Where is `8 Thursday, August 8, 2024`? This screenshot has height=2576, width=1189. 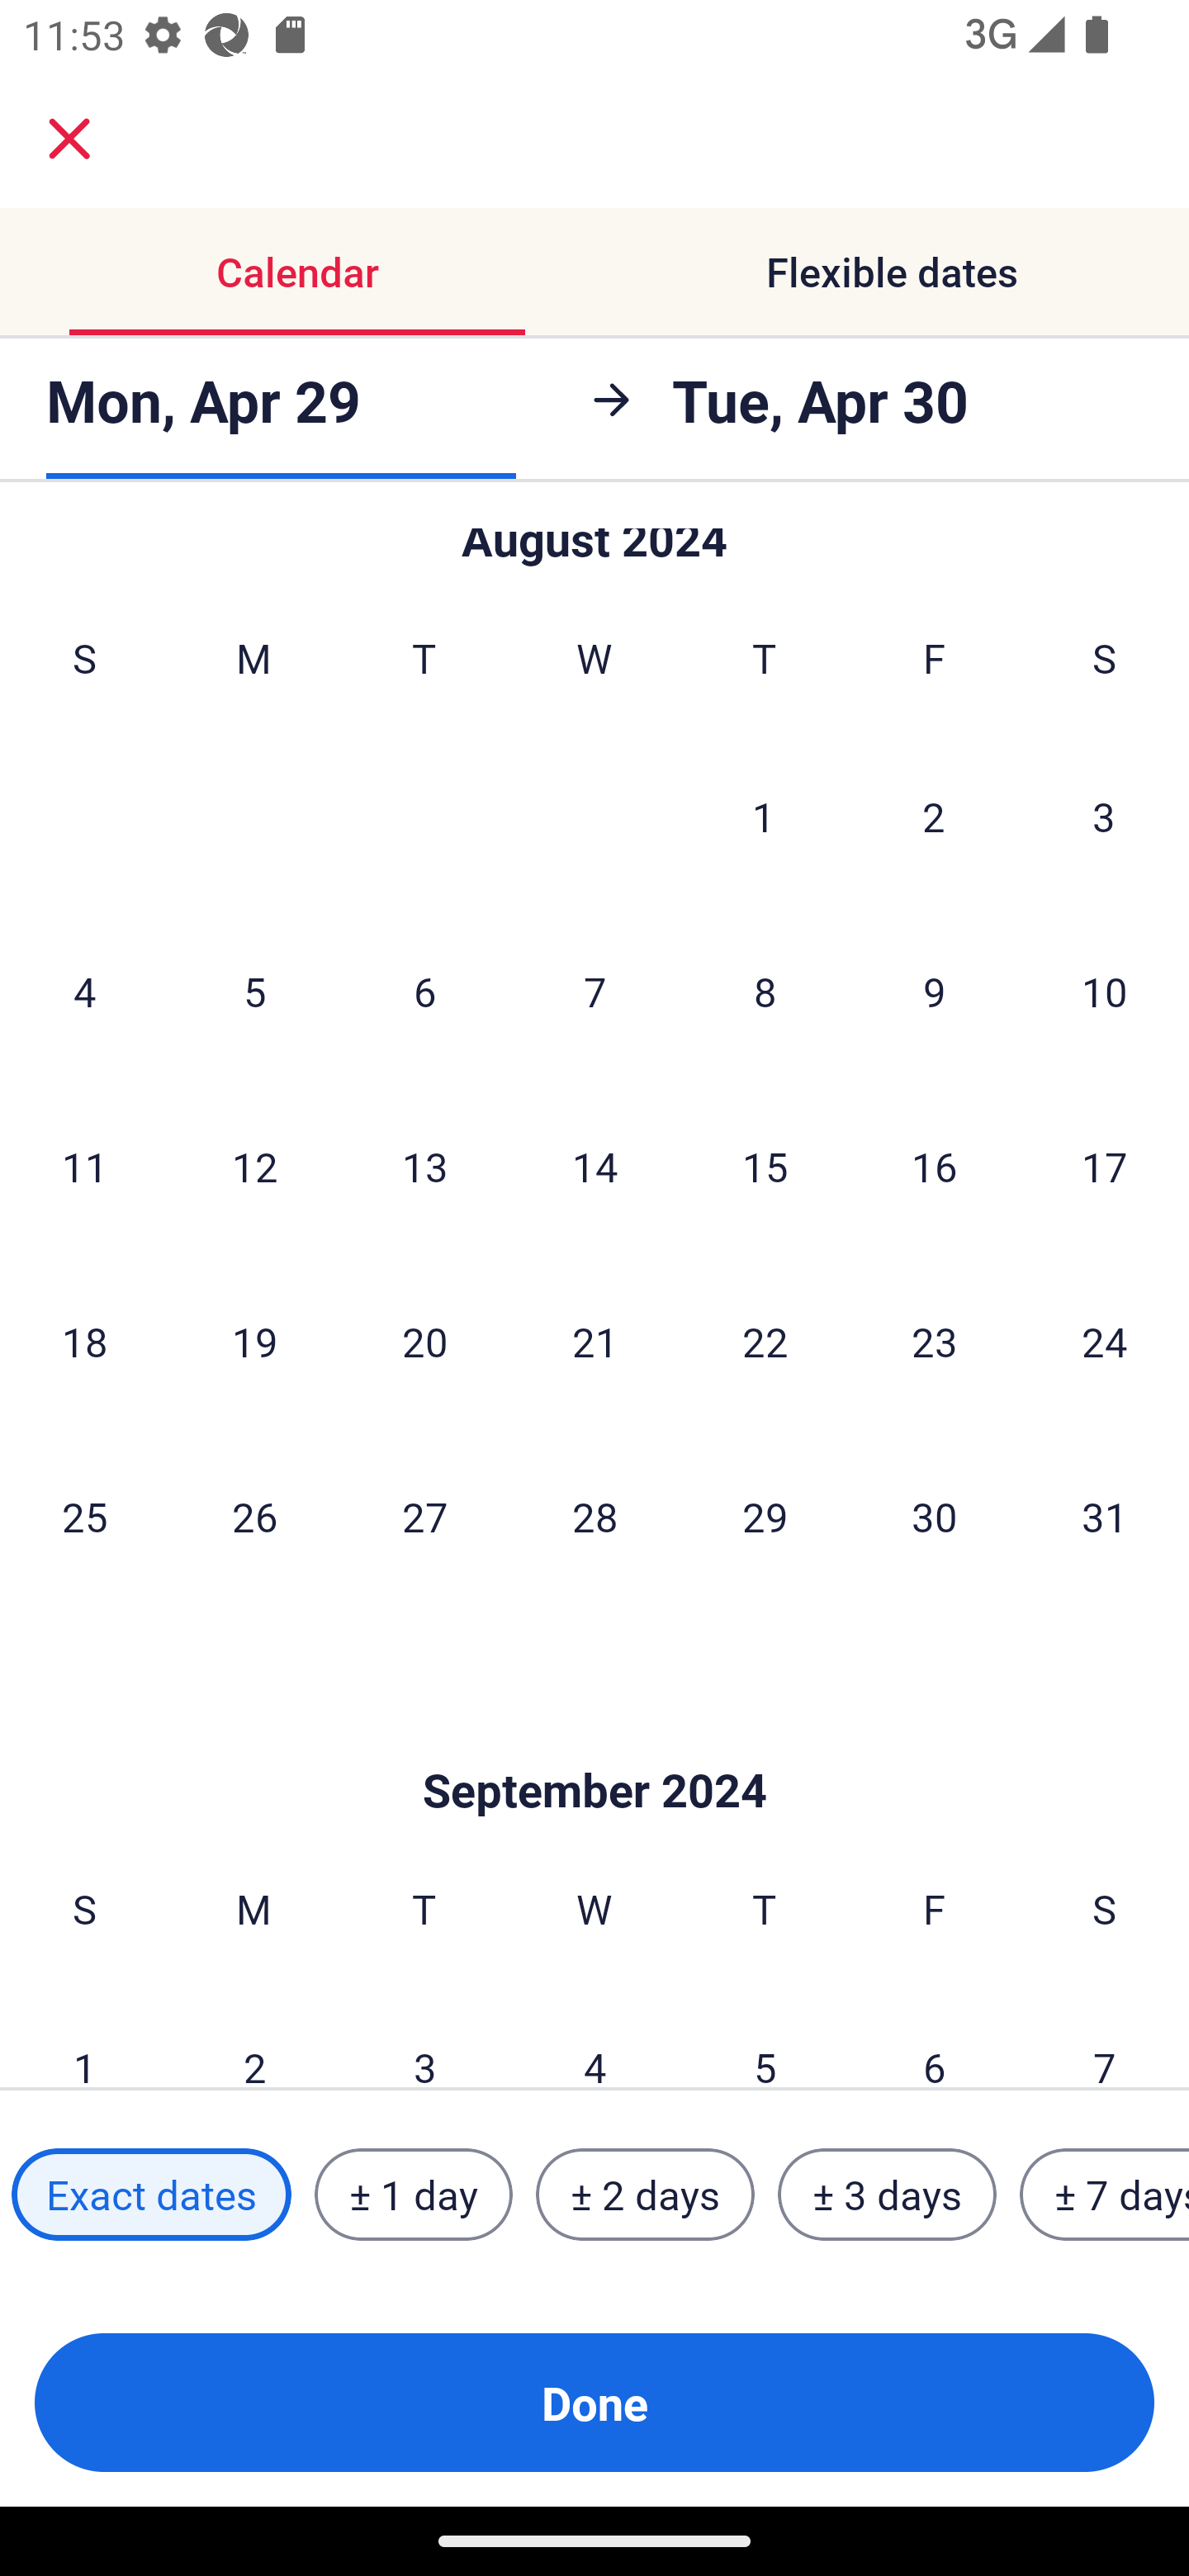
8 Thursday, August 8, 2024 is located at coordinates (765, 992).